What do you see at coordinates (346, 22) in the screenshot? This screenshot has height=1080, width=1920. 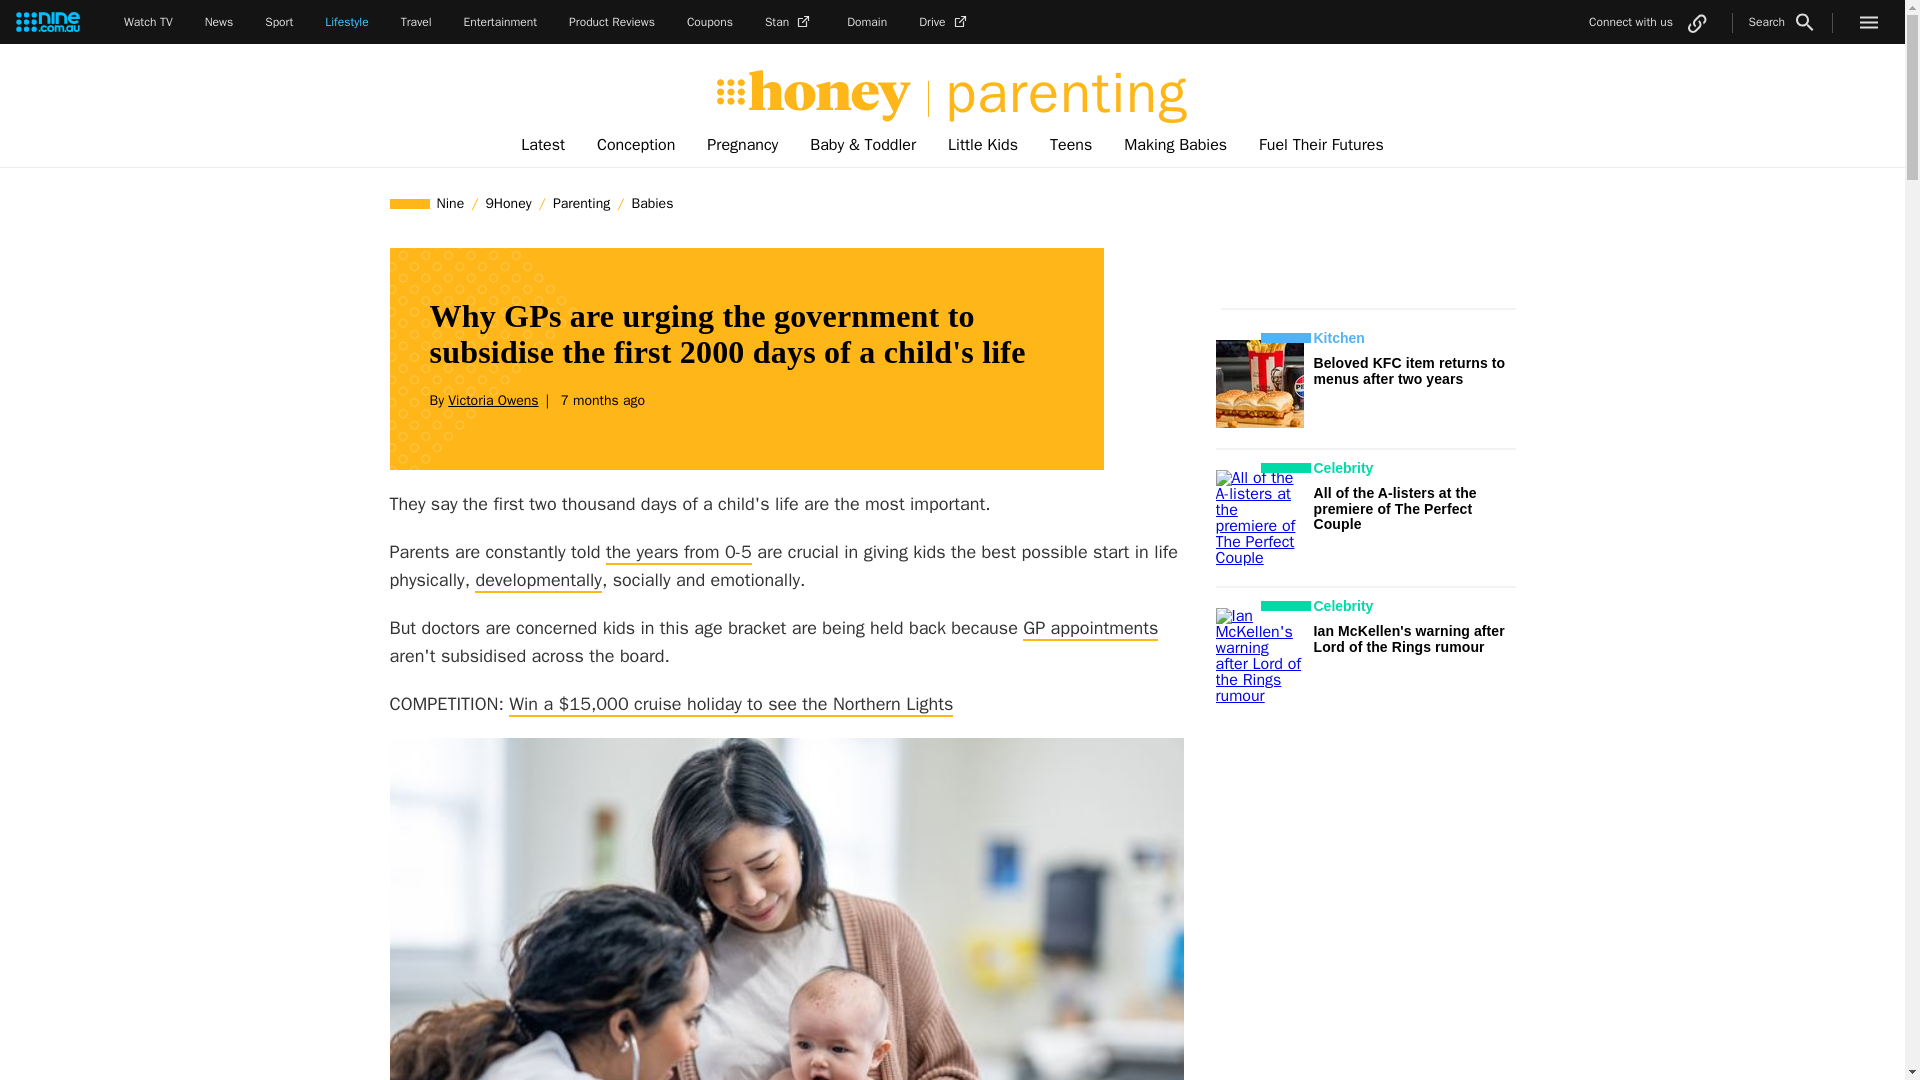 I see `Lifestyle` at bounding box center [346, 22].